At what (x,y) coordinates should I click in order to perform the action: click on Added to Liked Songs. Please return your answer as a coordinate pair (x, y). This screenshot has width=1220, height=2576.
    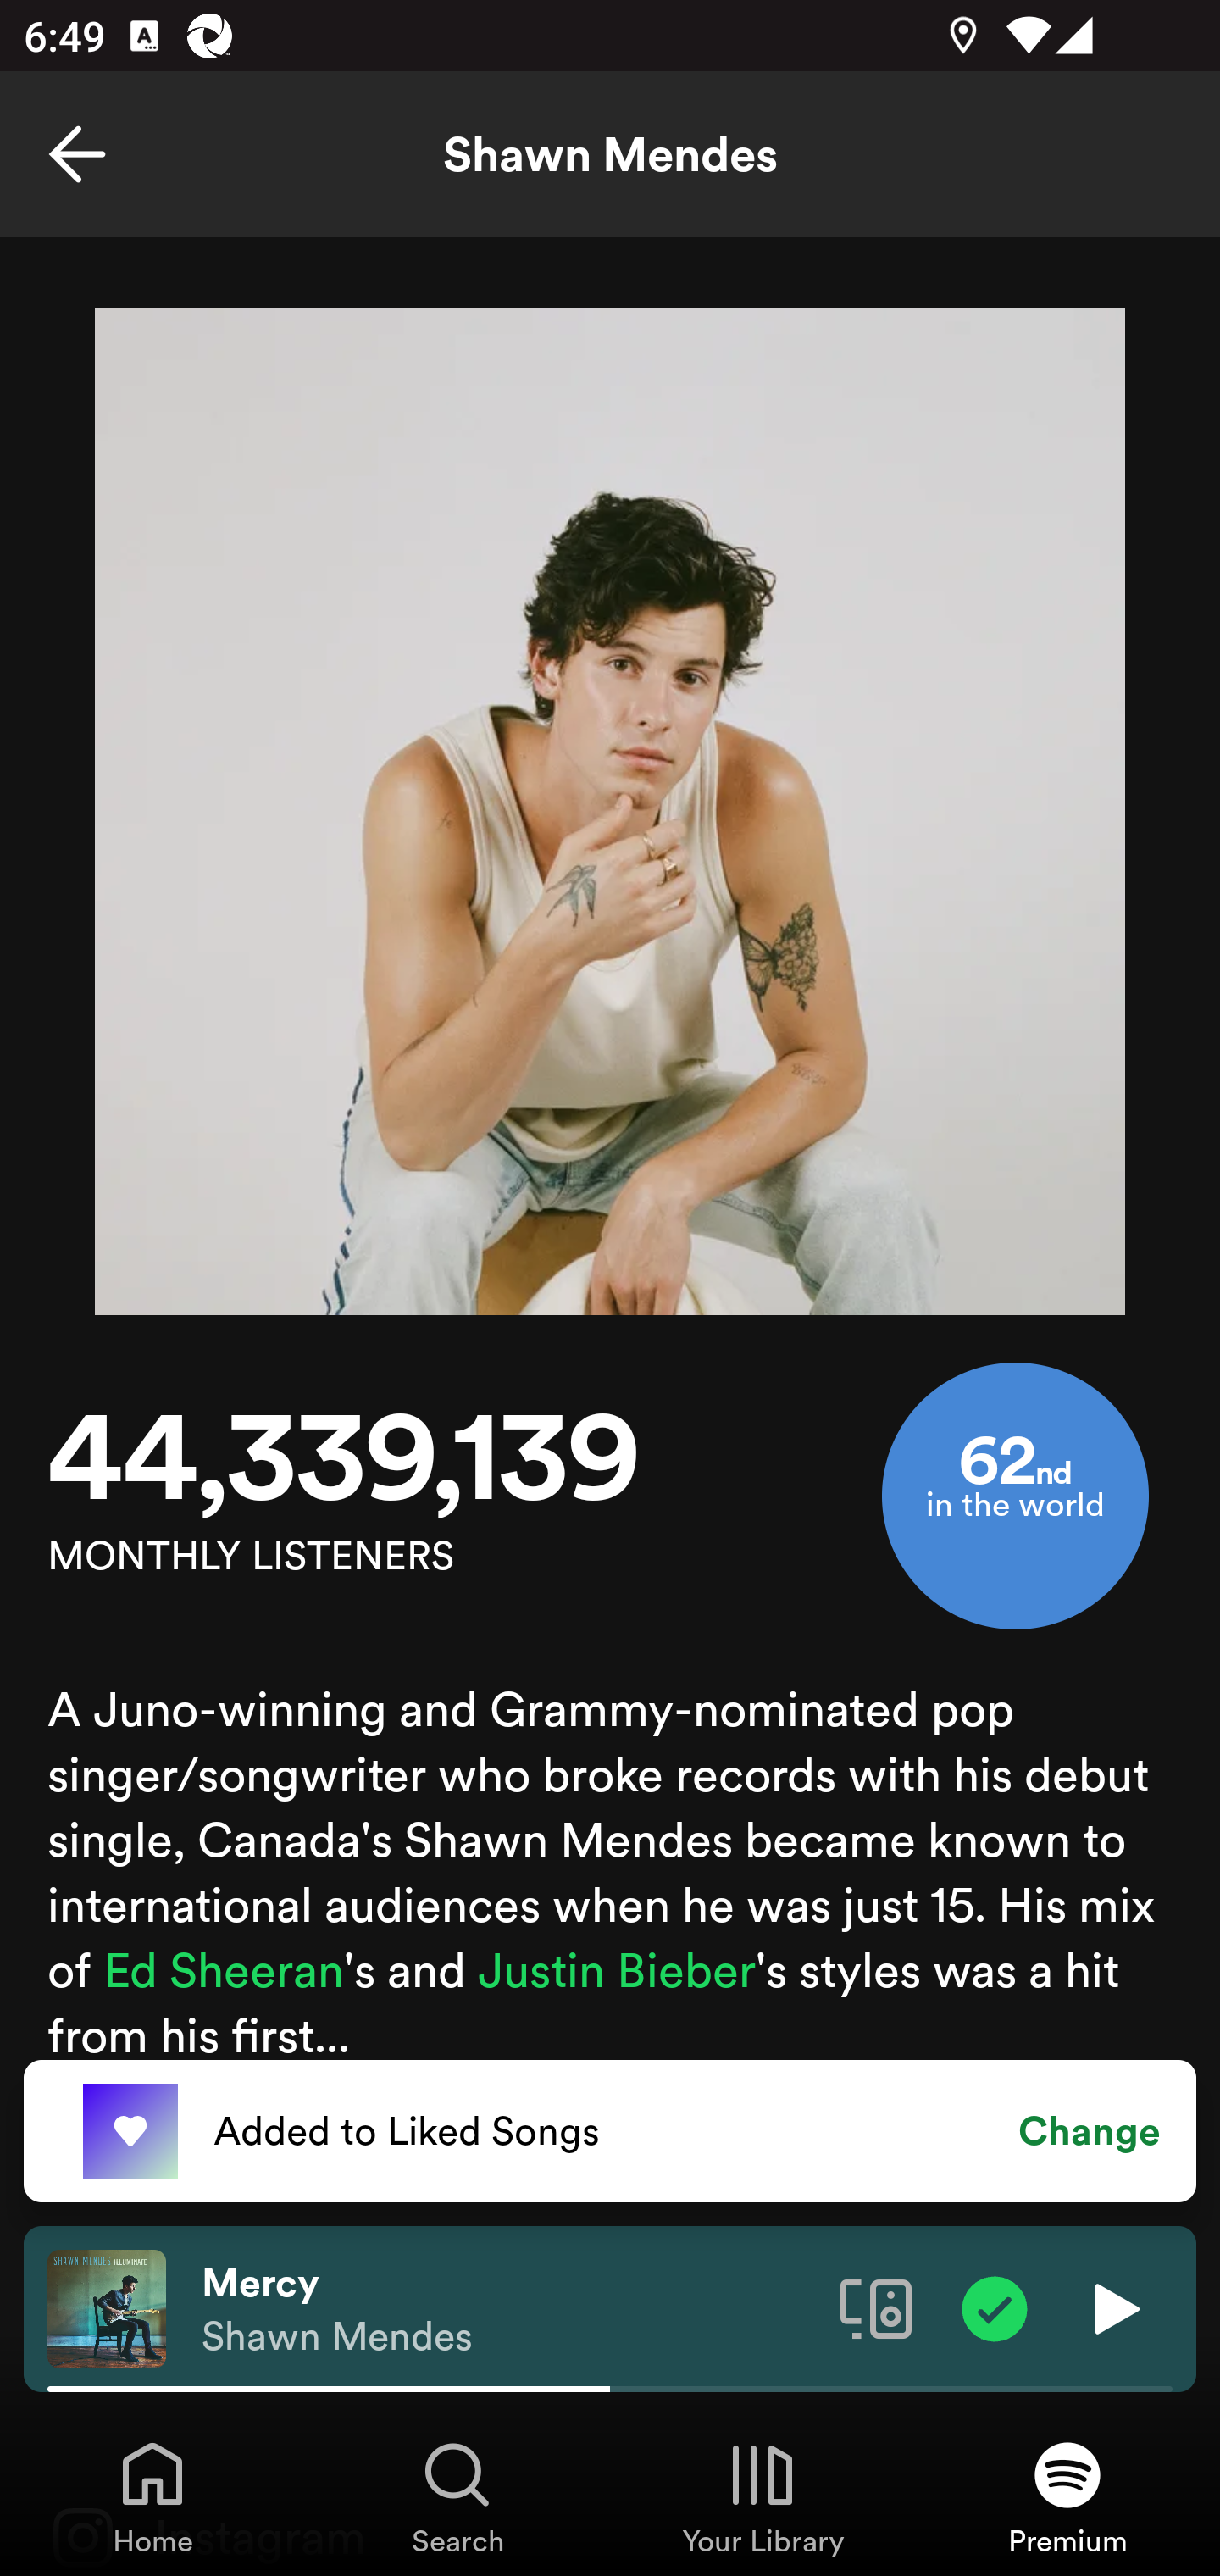
    Looking at the image, I should click on (130, 2132).